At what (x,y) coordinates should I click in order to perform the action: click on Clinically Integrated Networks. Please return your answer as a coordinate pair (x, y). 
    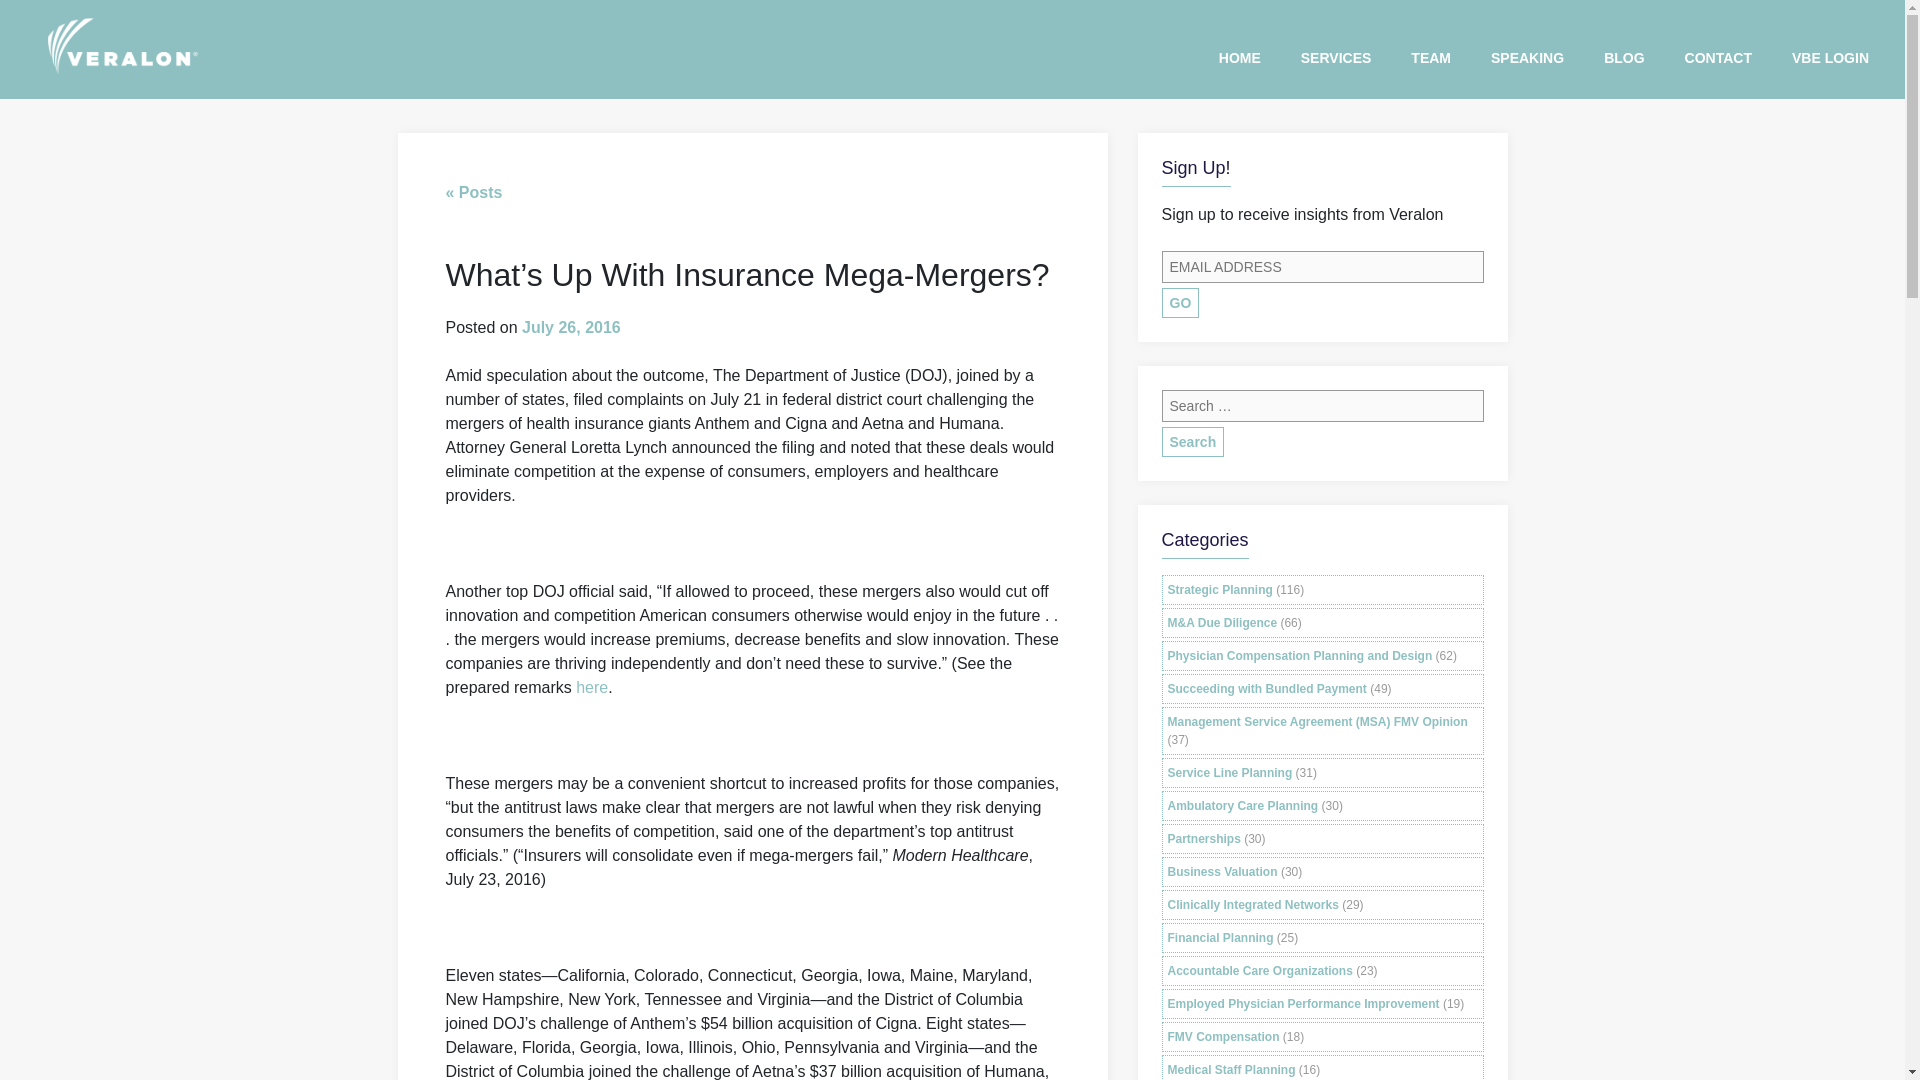
    Looking at the image, I should click on (1252, 904).